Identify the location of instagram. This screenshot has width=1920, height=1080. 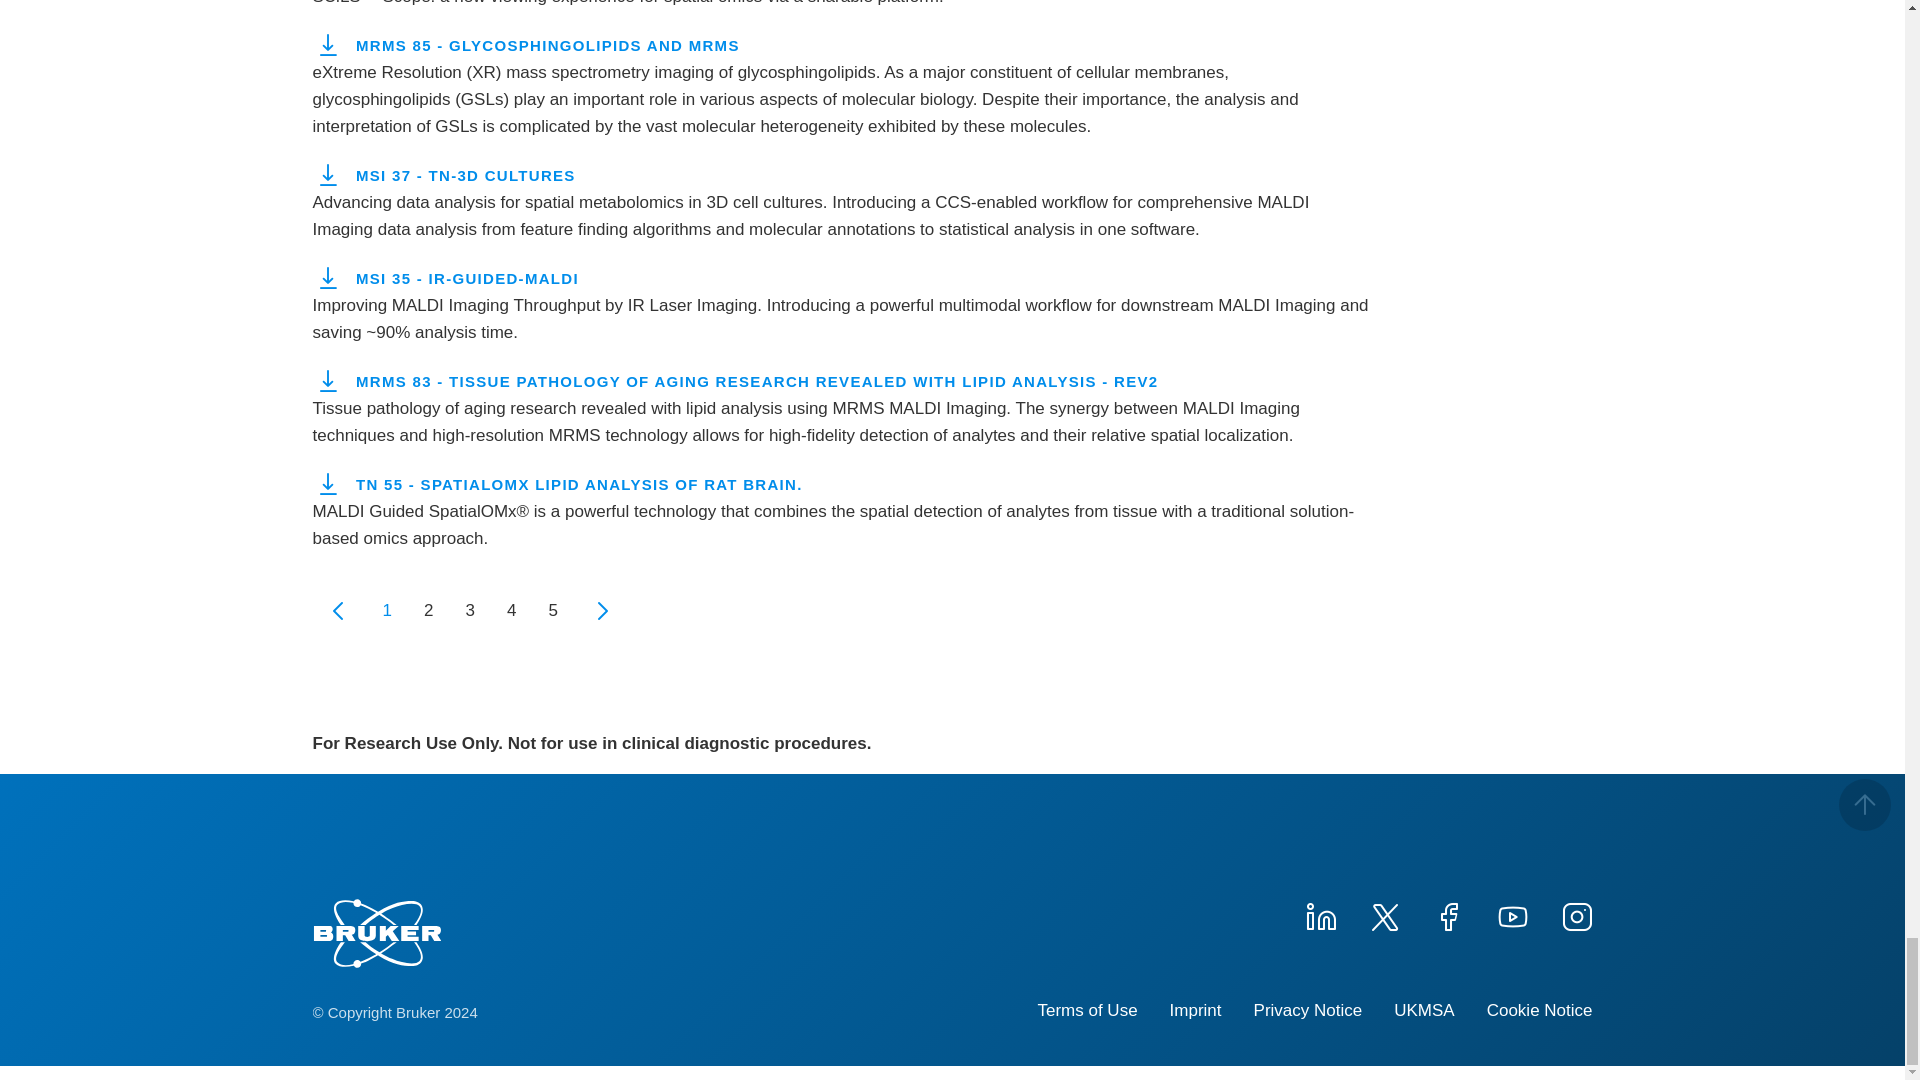
(1575, 914).